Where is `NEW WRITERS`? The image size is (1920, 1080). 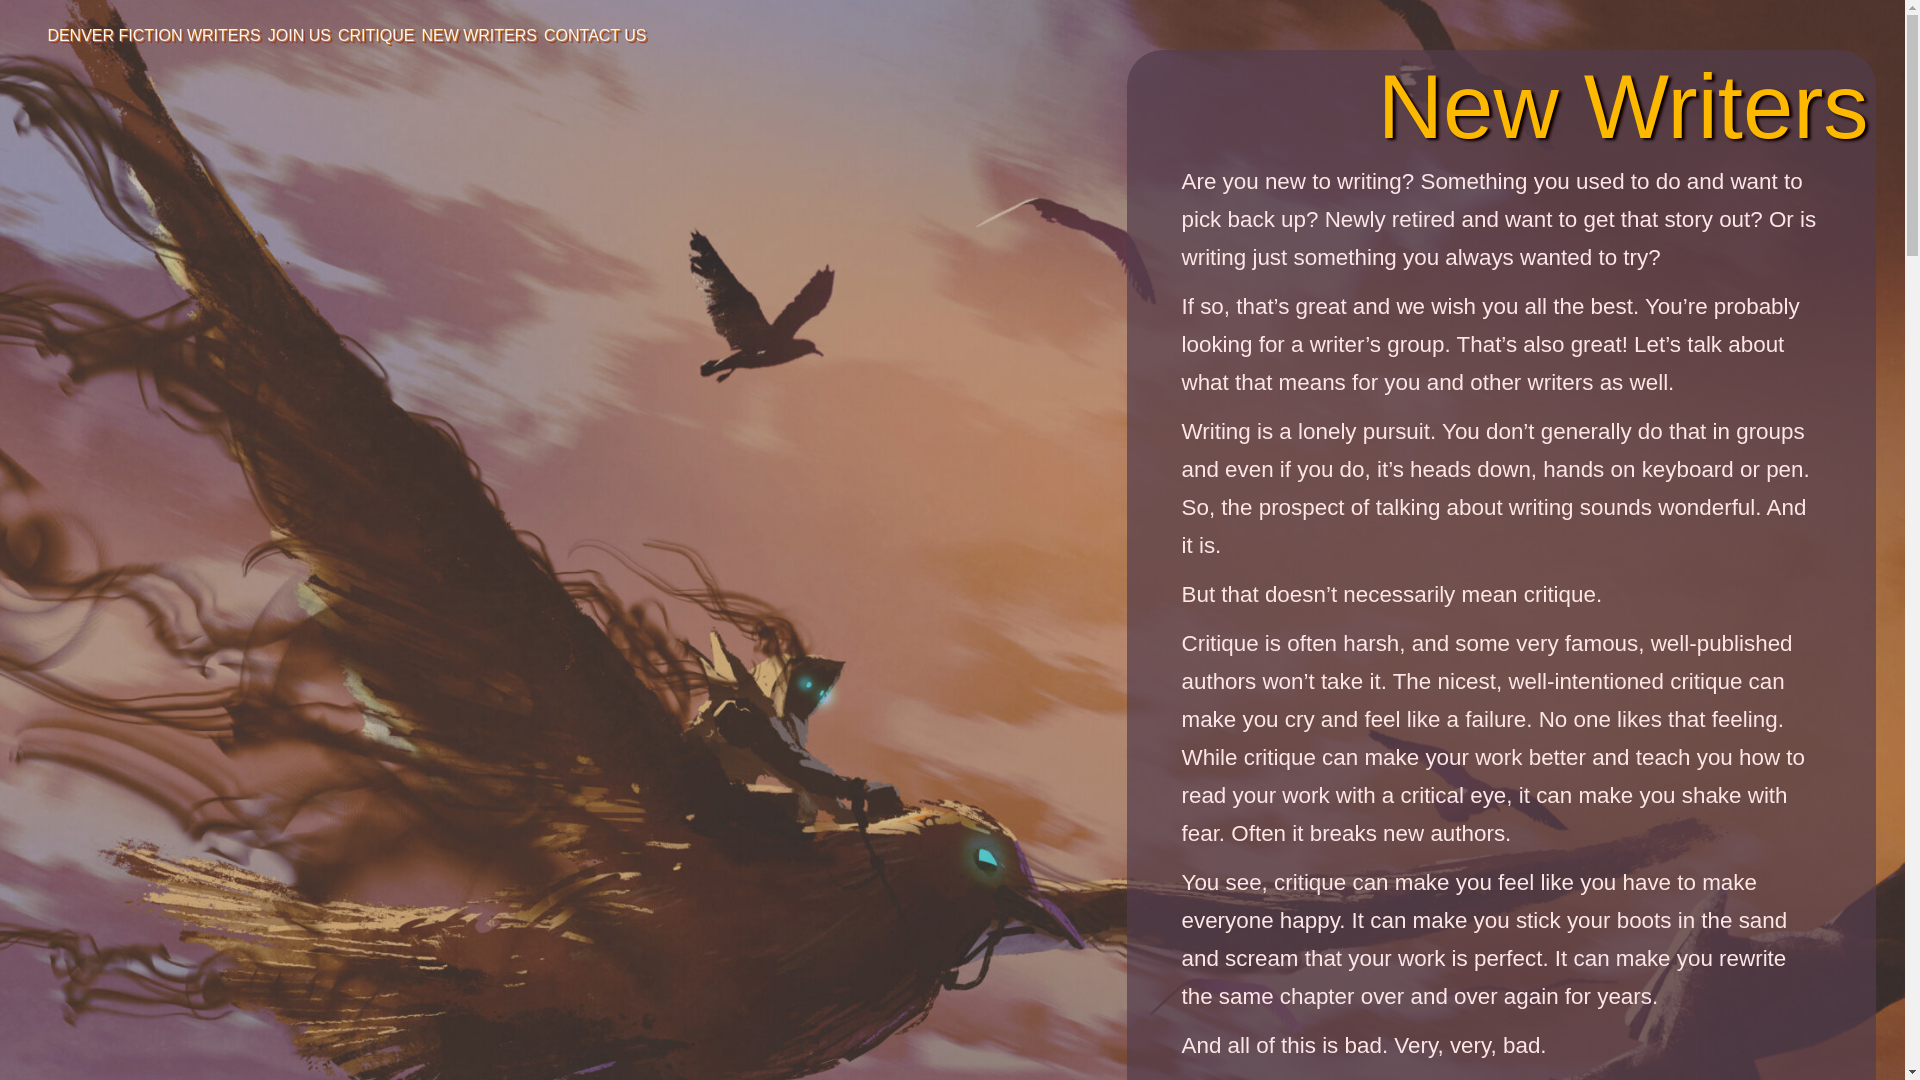 NEW WRITERS is located at coordinates (478, 34).